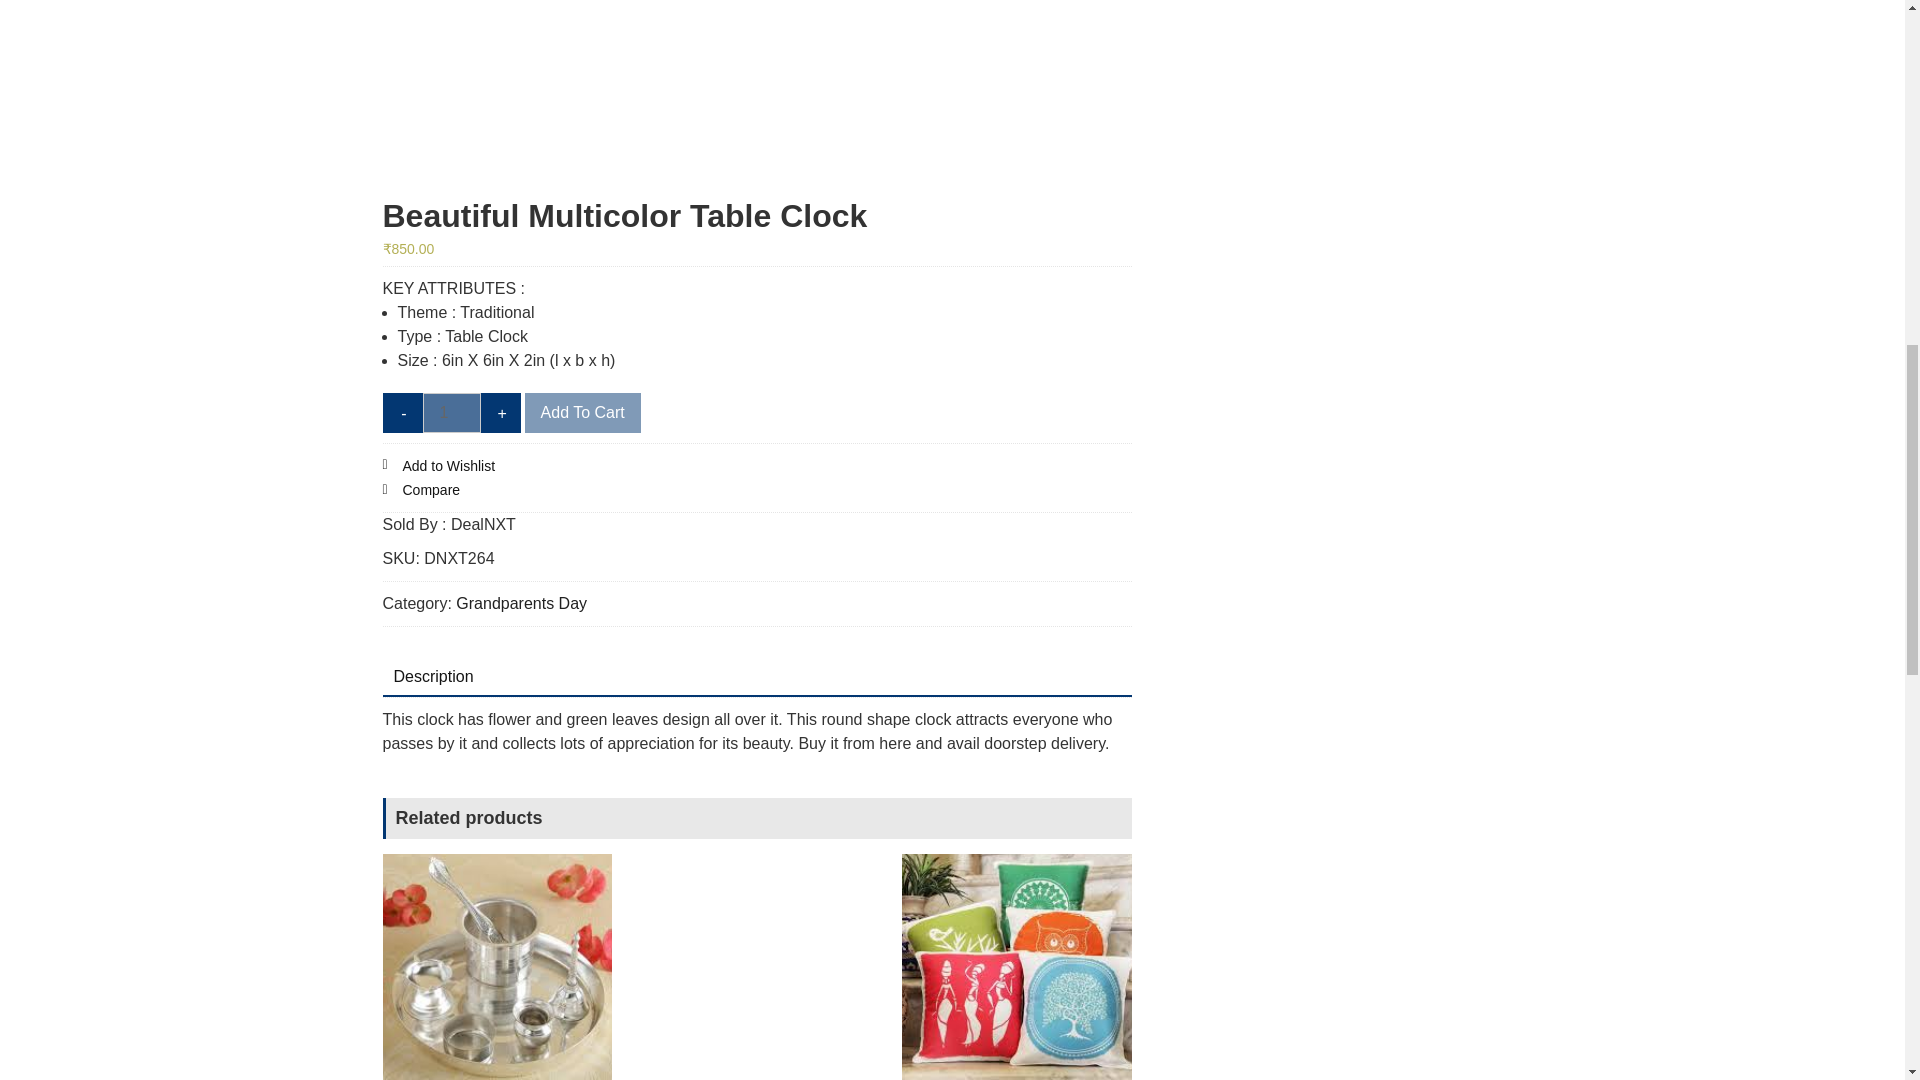 Image resolution: width=1920 pixels, height=1080 pixels. Describe the element at coordinates (451, 413) in the screenshot. I see `Qty` at that location.